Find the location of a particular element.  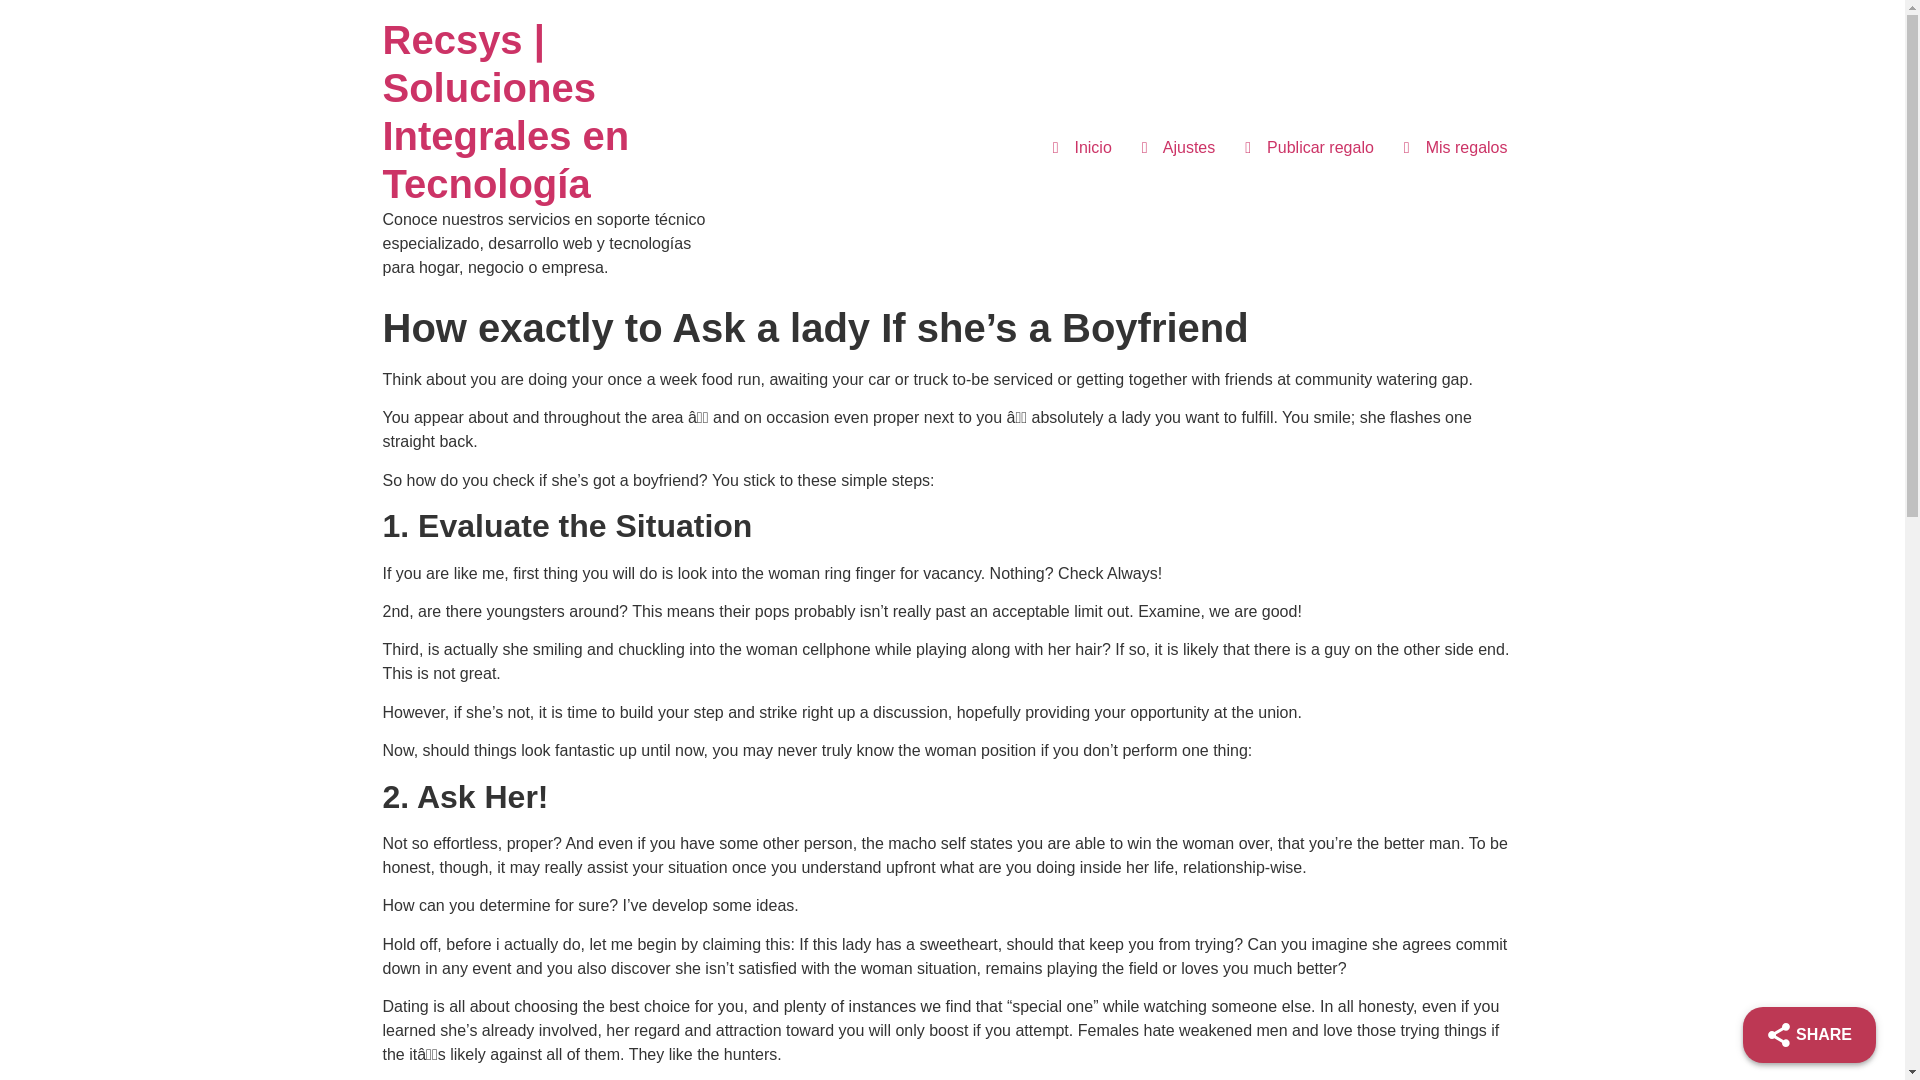

Mis regalos is located at coordinates (1455, 148).